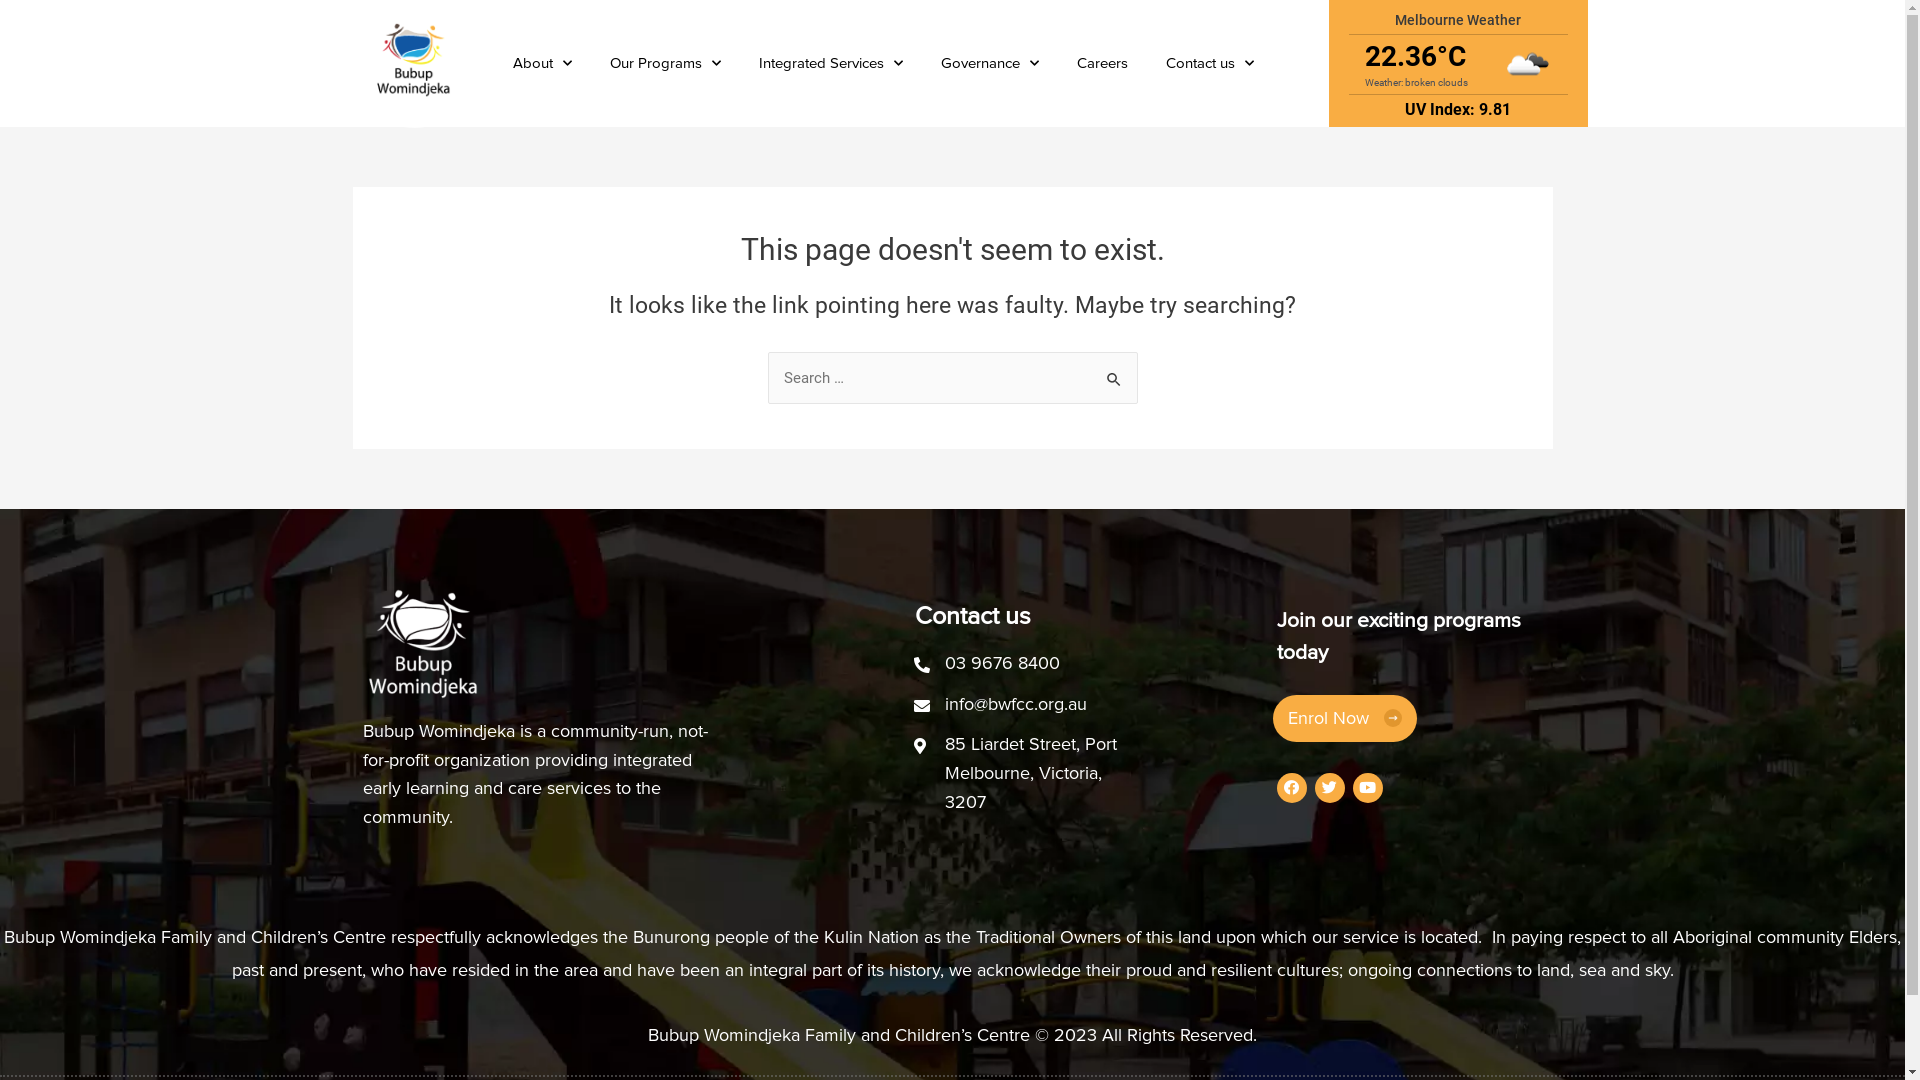  I want to click on Careers, so click(1102, 64).